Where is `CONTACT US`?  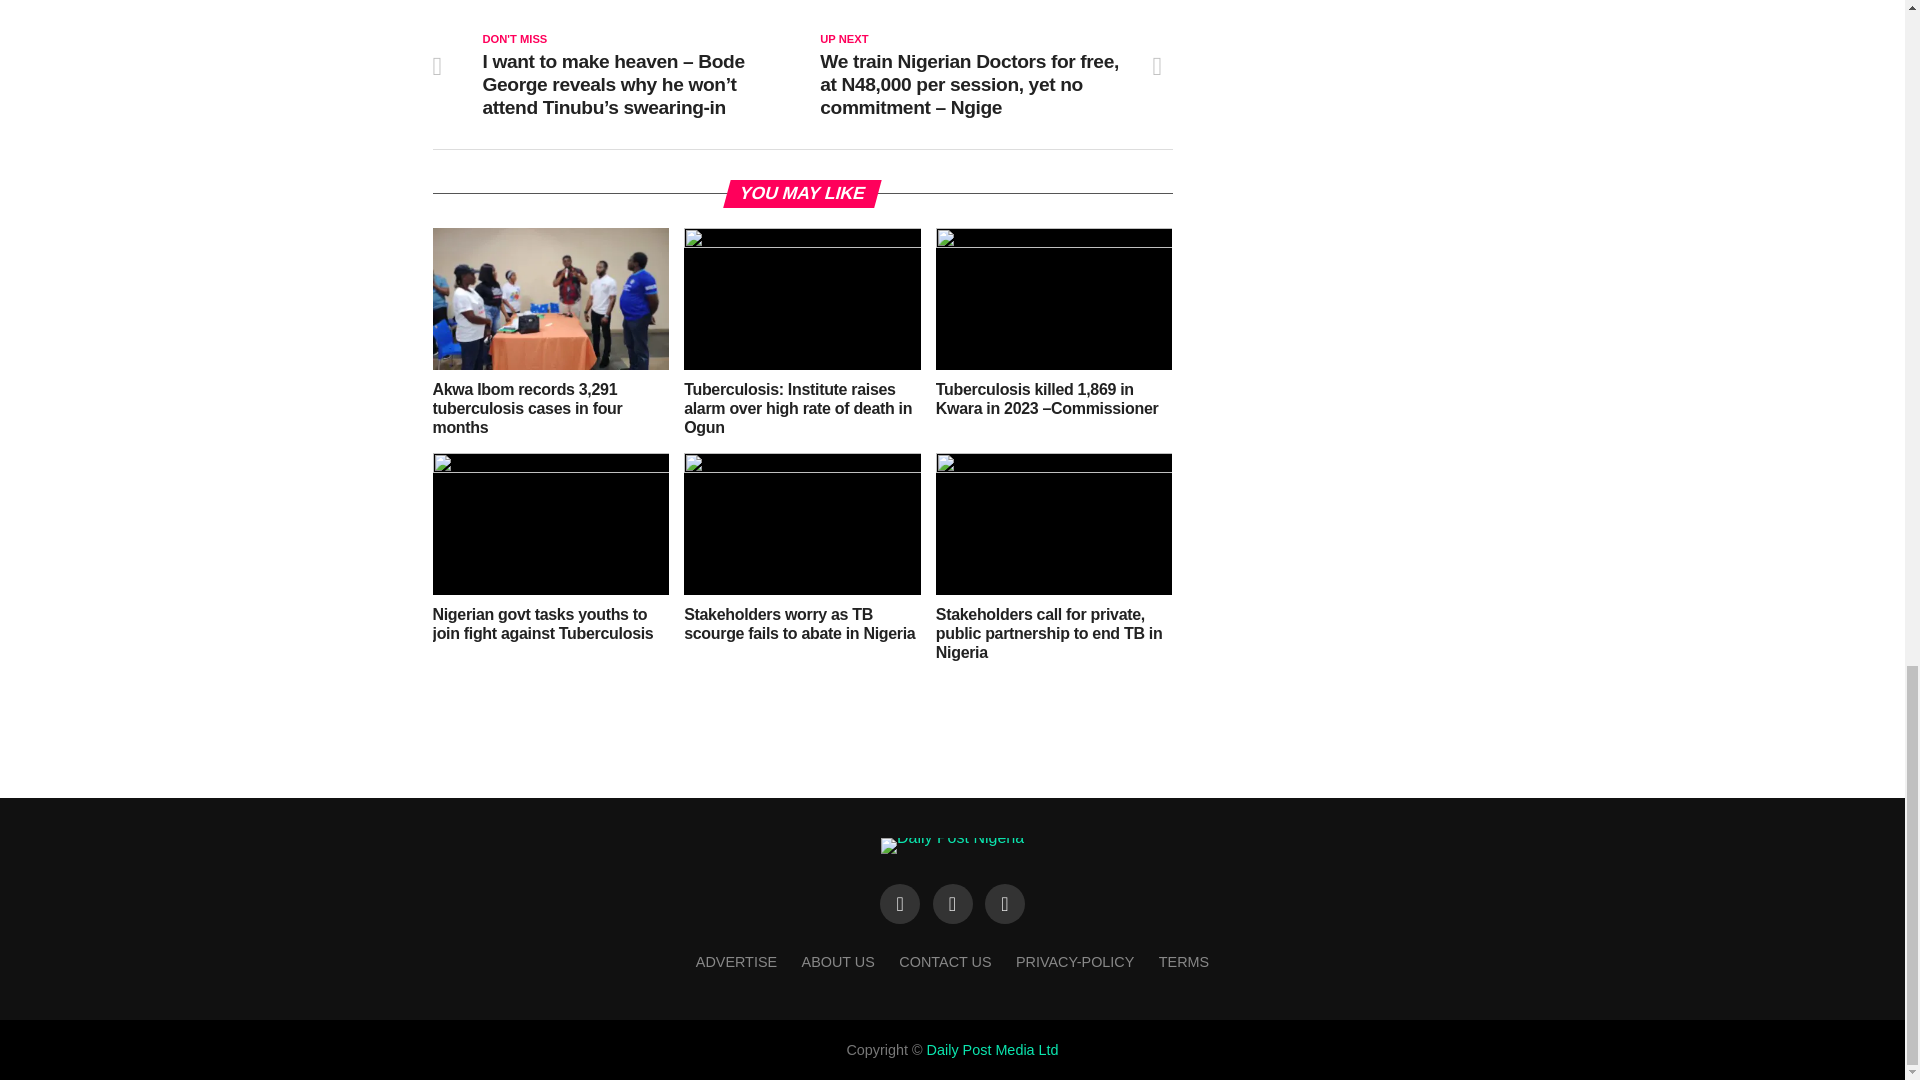
CONTACT US is located at coordinates (944, 961).